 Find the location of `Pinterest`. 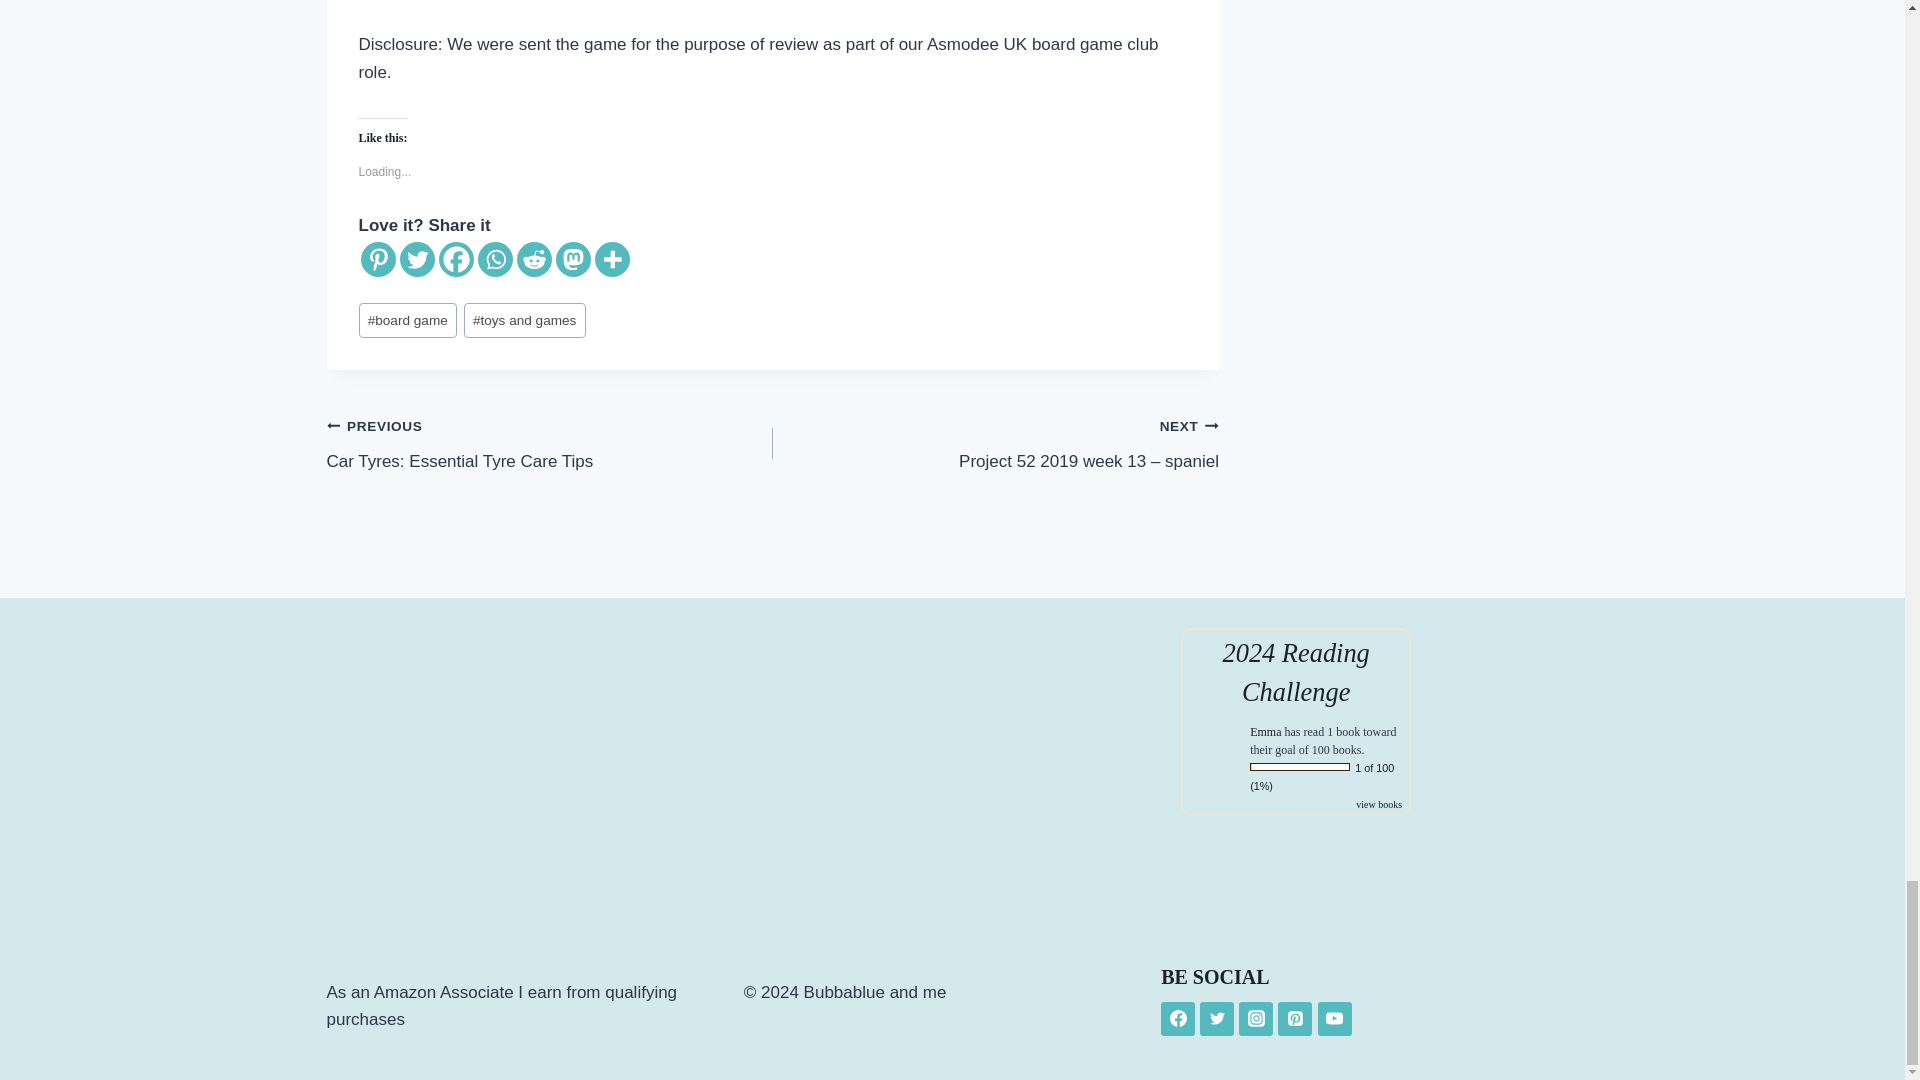

Pinterest is located at coordinates (378, 258).